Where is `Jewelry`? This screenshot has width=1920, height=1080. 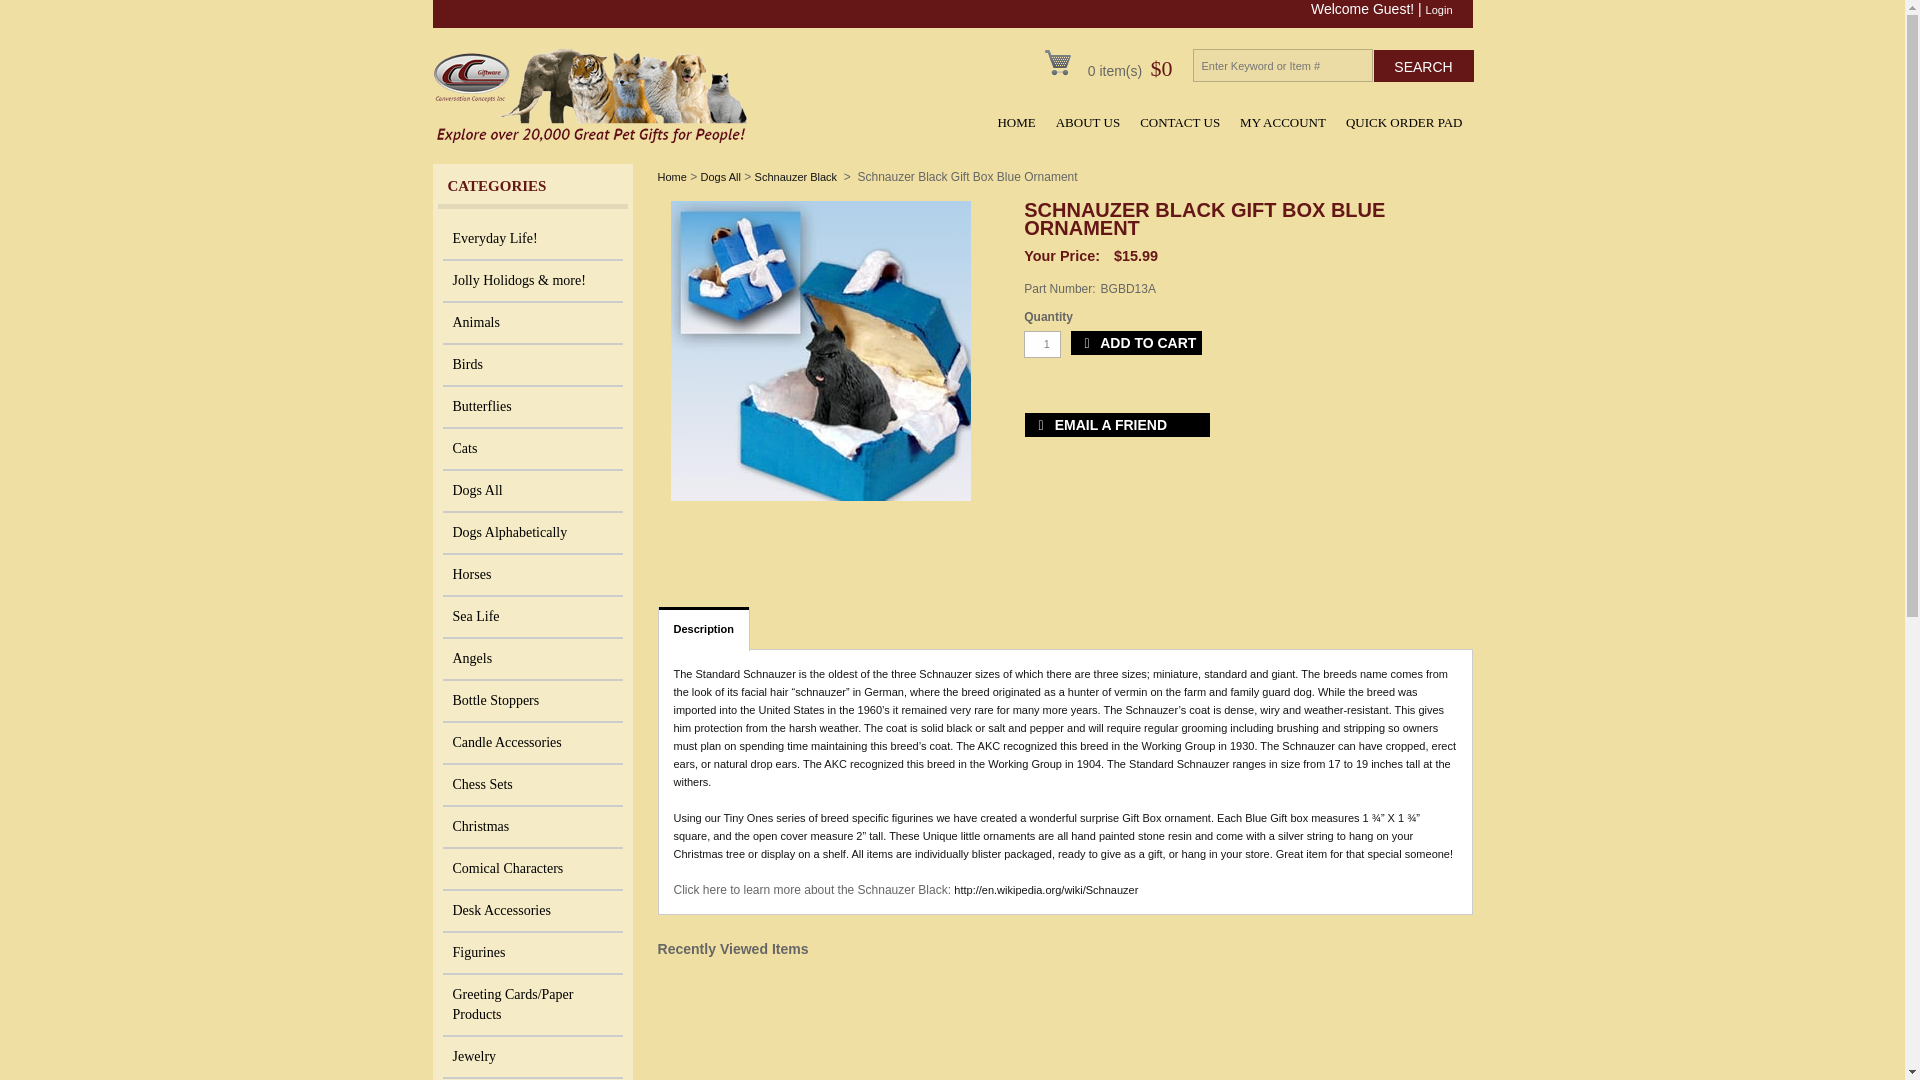 Jewelry is located at coordinates (532, 1057).